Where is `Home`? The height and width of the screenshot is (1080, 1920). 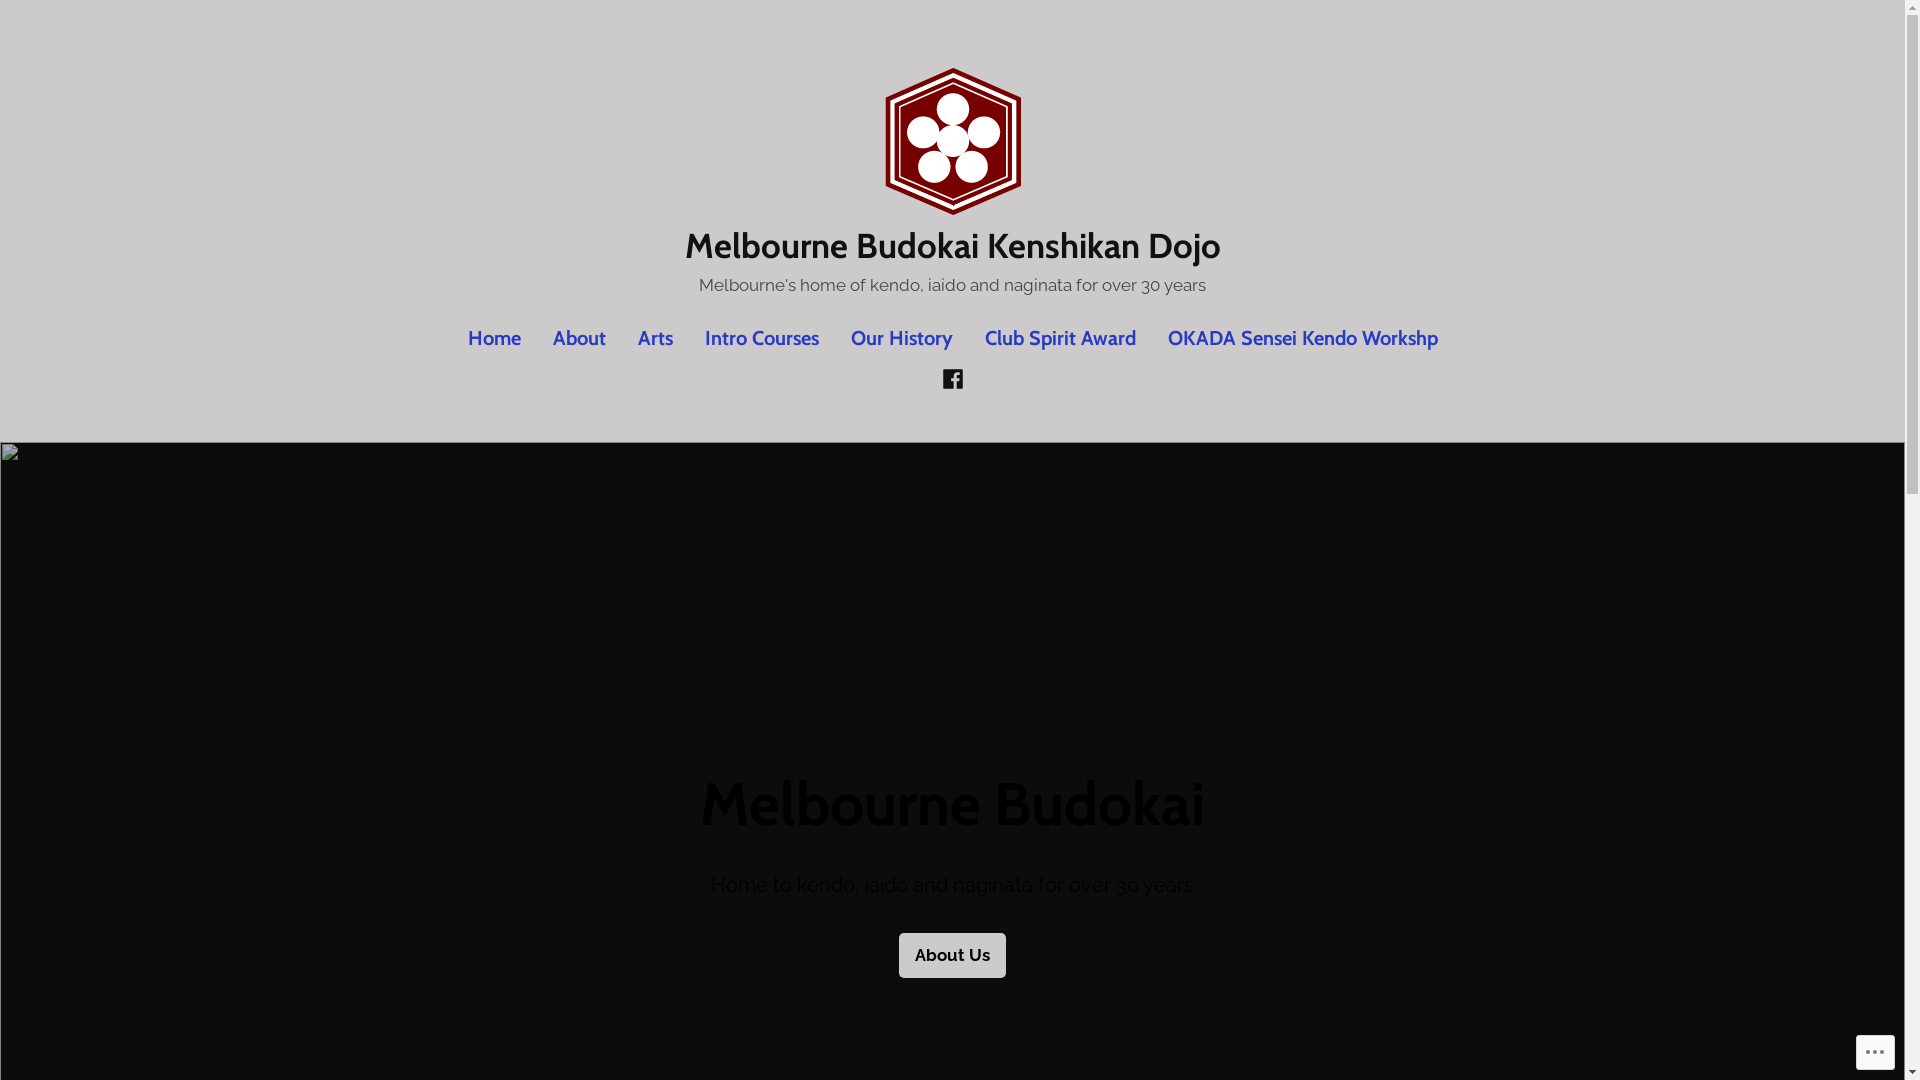
Home is located at coordinates (502, 338).